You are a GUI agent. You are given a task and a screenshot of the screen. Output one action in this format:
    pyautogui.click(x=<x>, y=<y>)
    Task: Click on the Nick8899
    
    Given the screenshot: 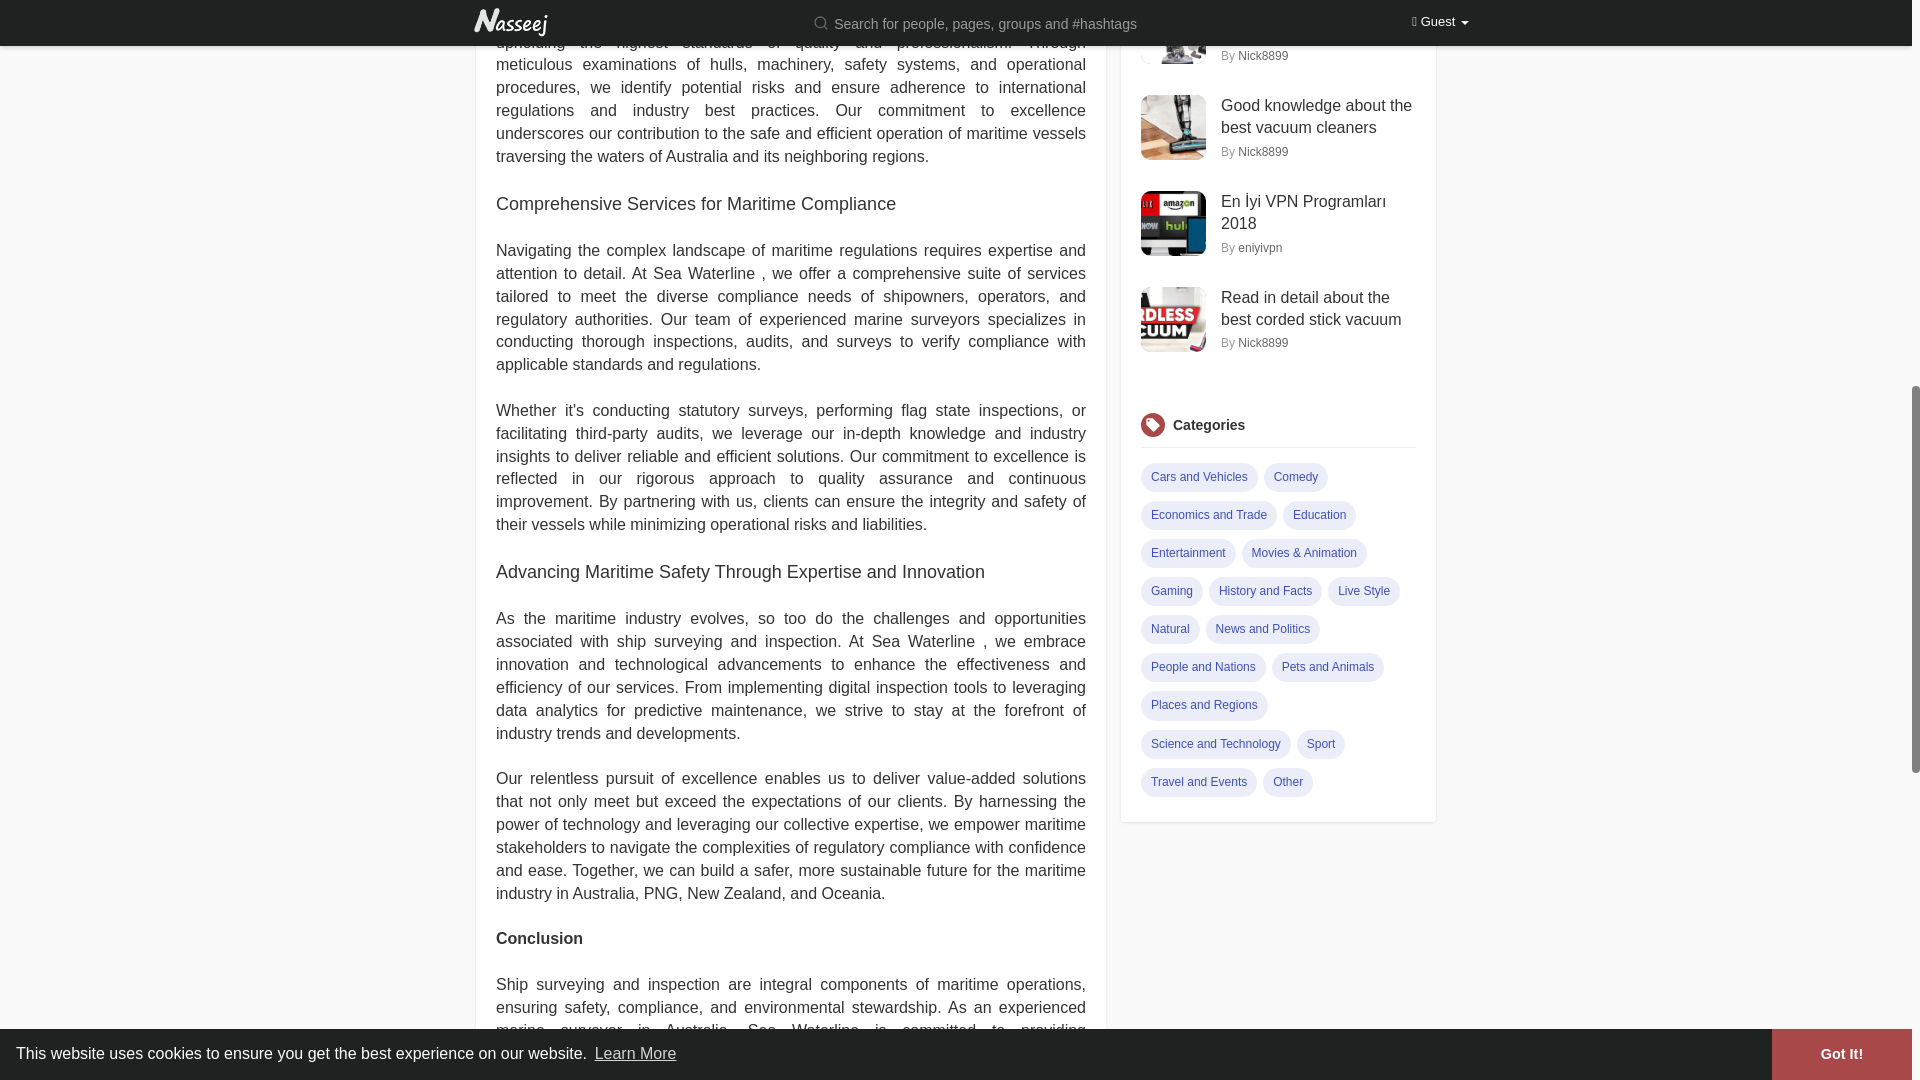 What is the action you would take?
    pyautogui.click(x=1263, y=55)
    